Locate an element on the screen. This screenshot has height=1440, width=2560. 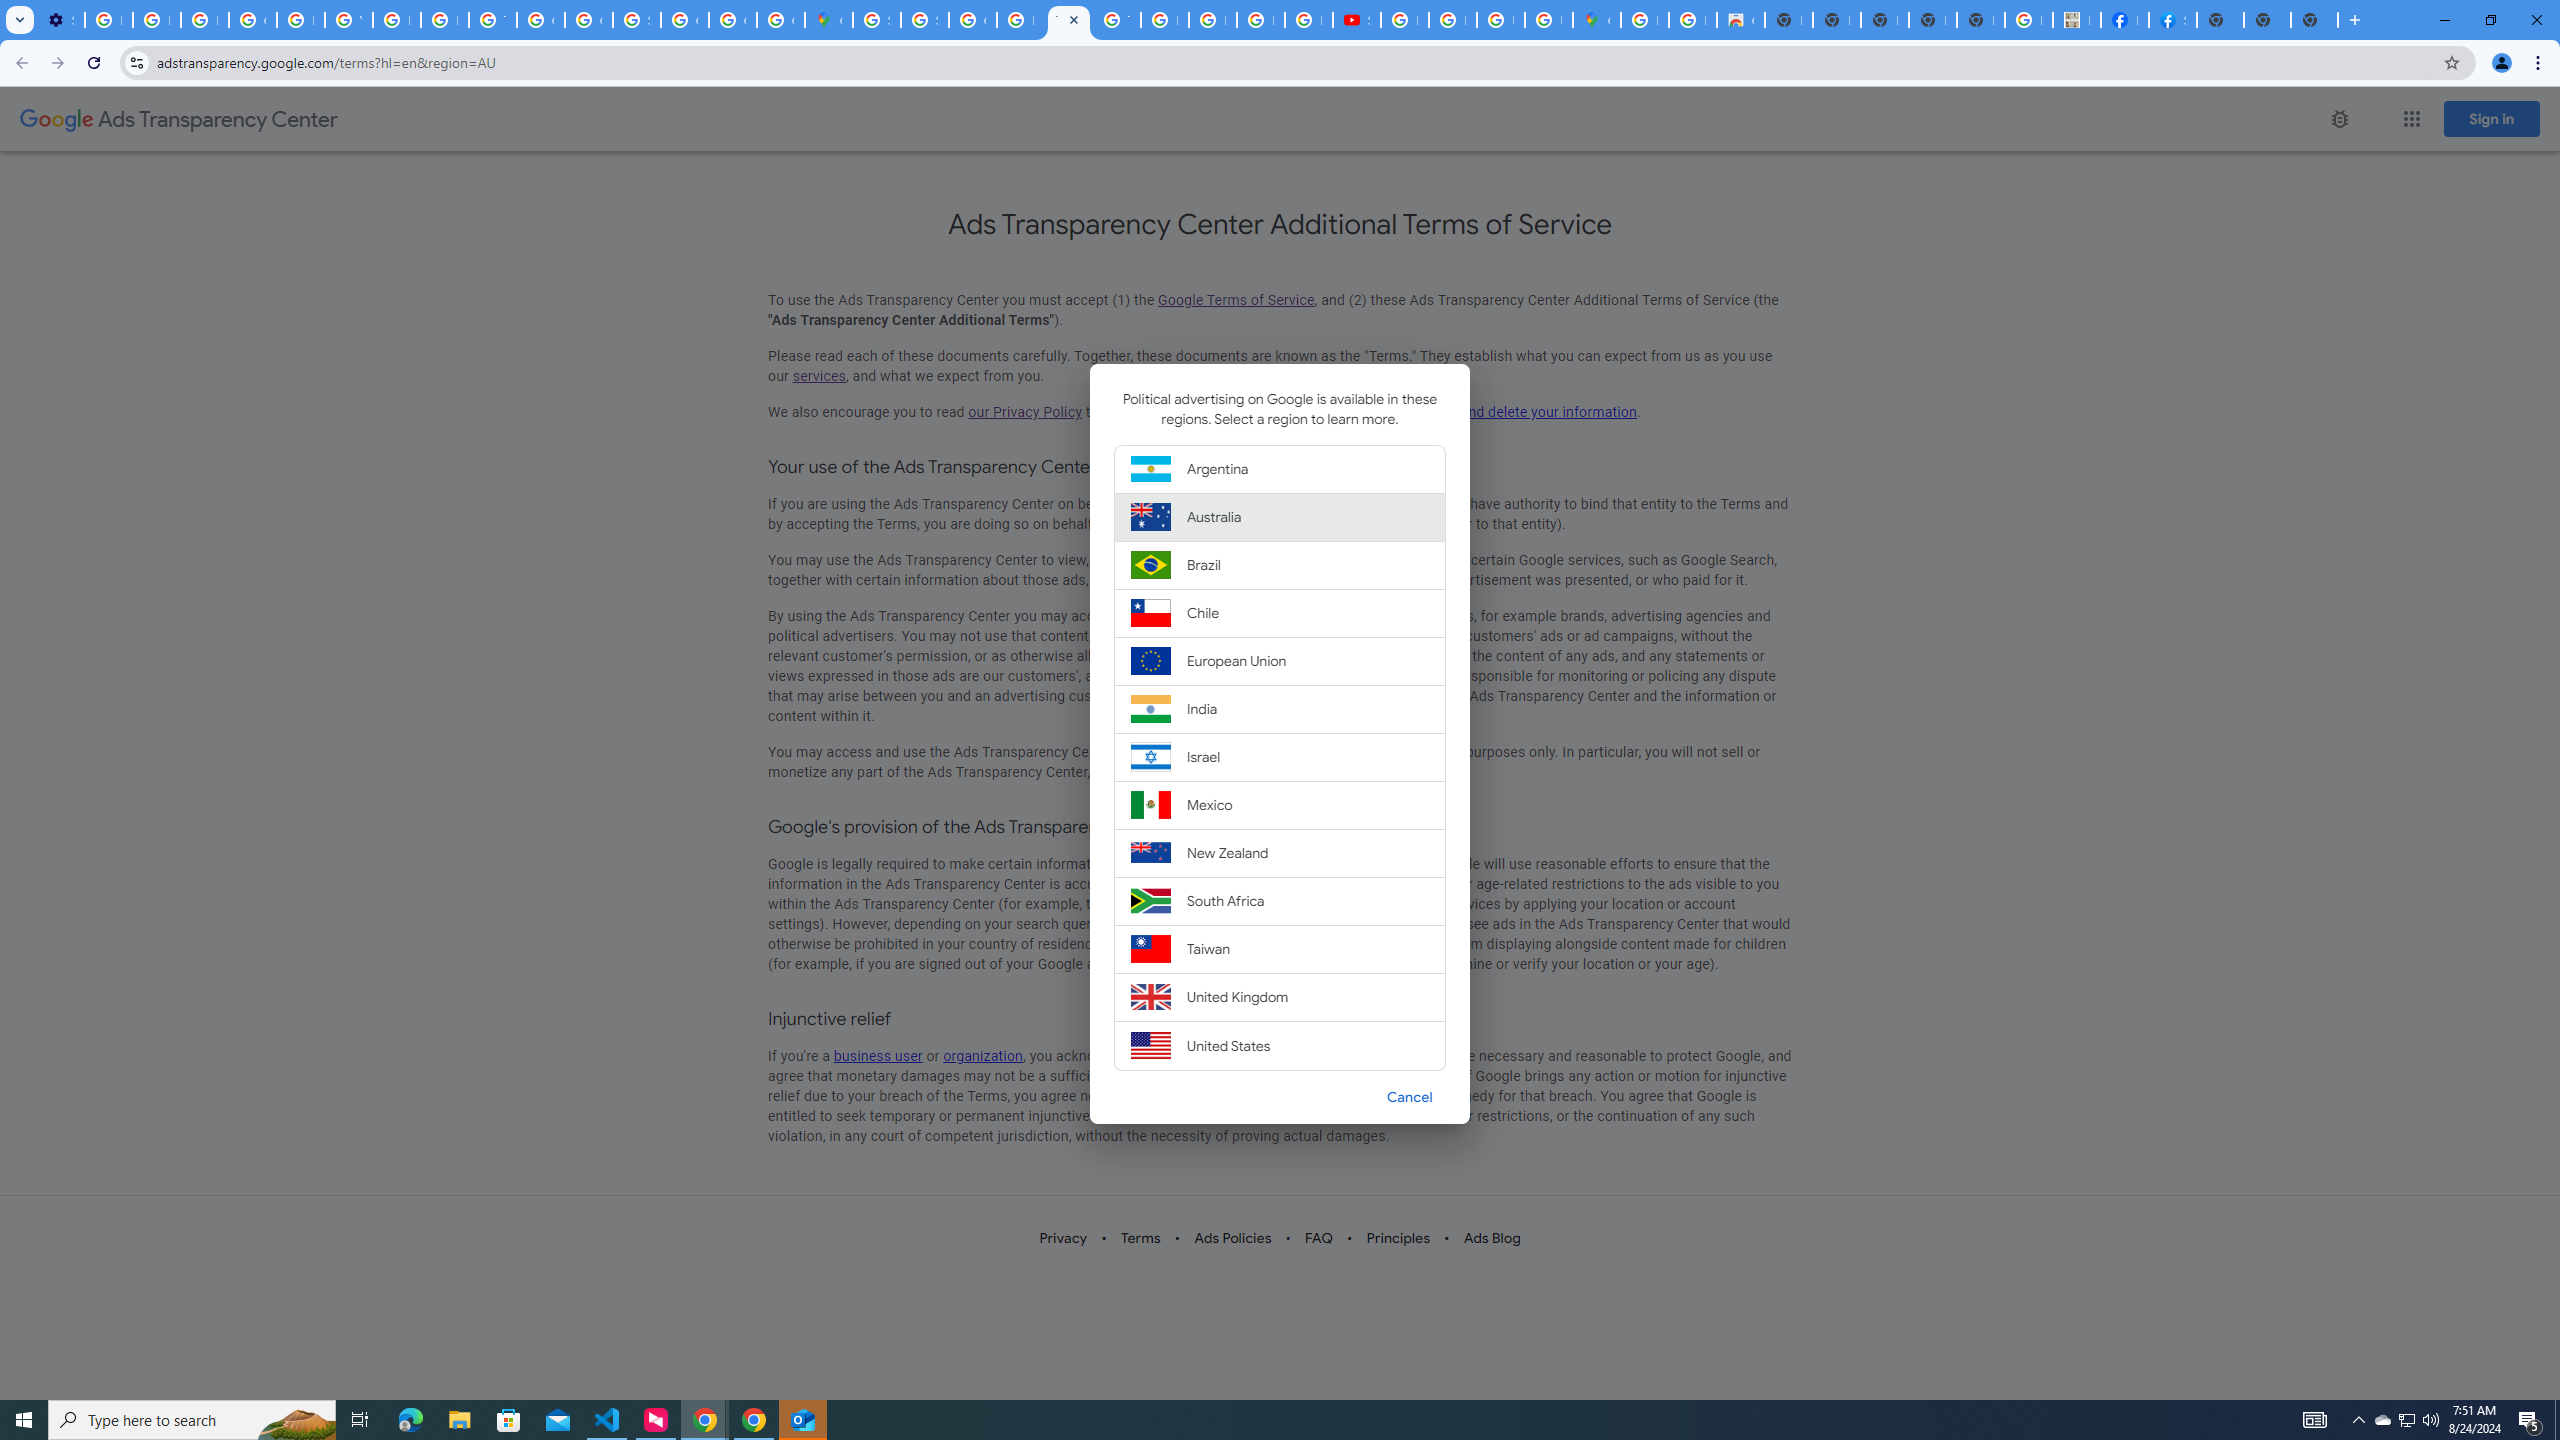
European Union is located at coordinates (1280, 660).